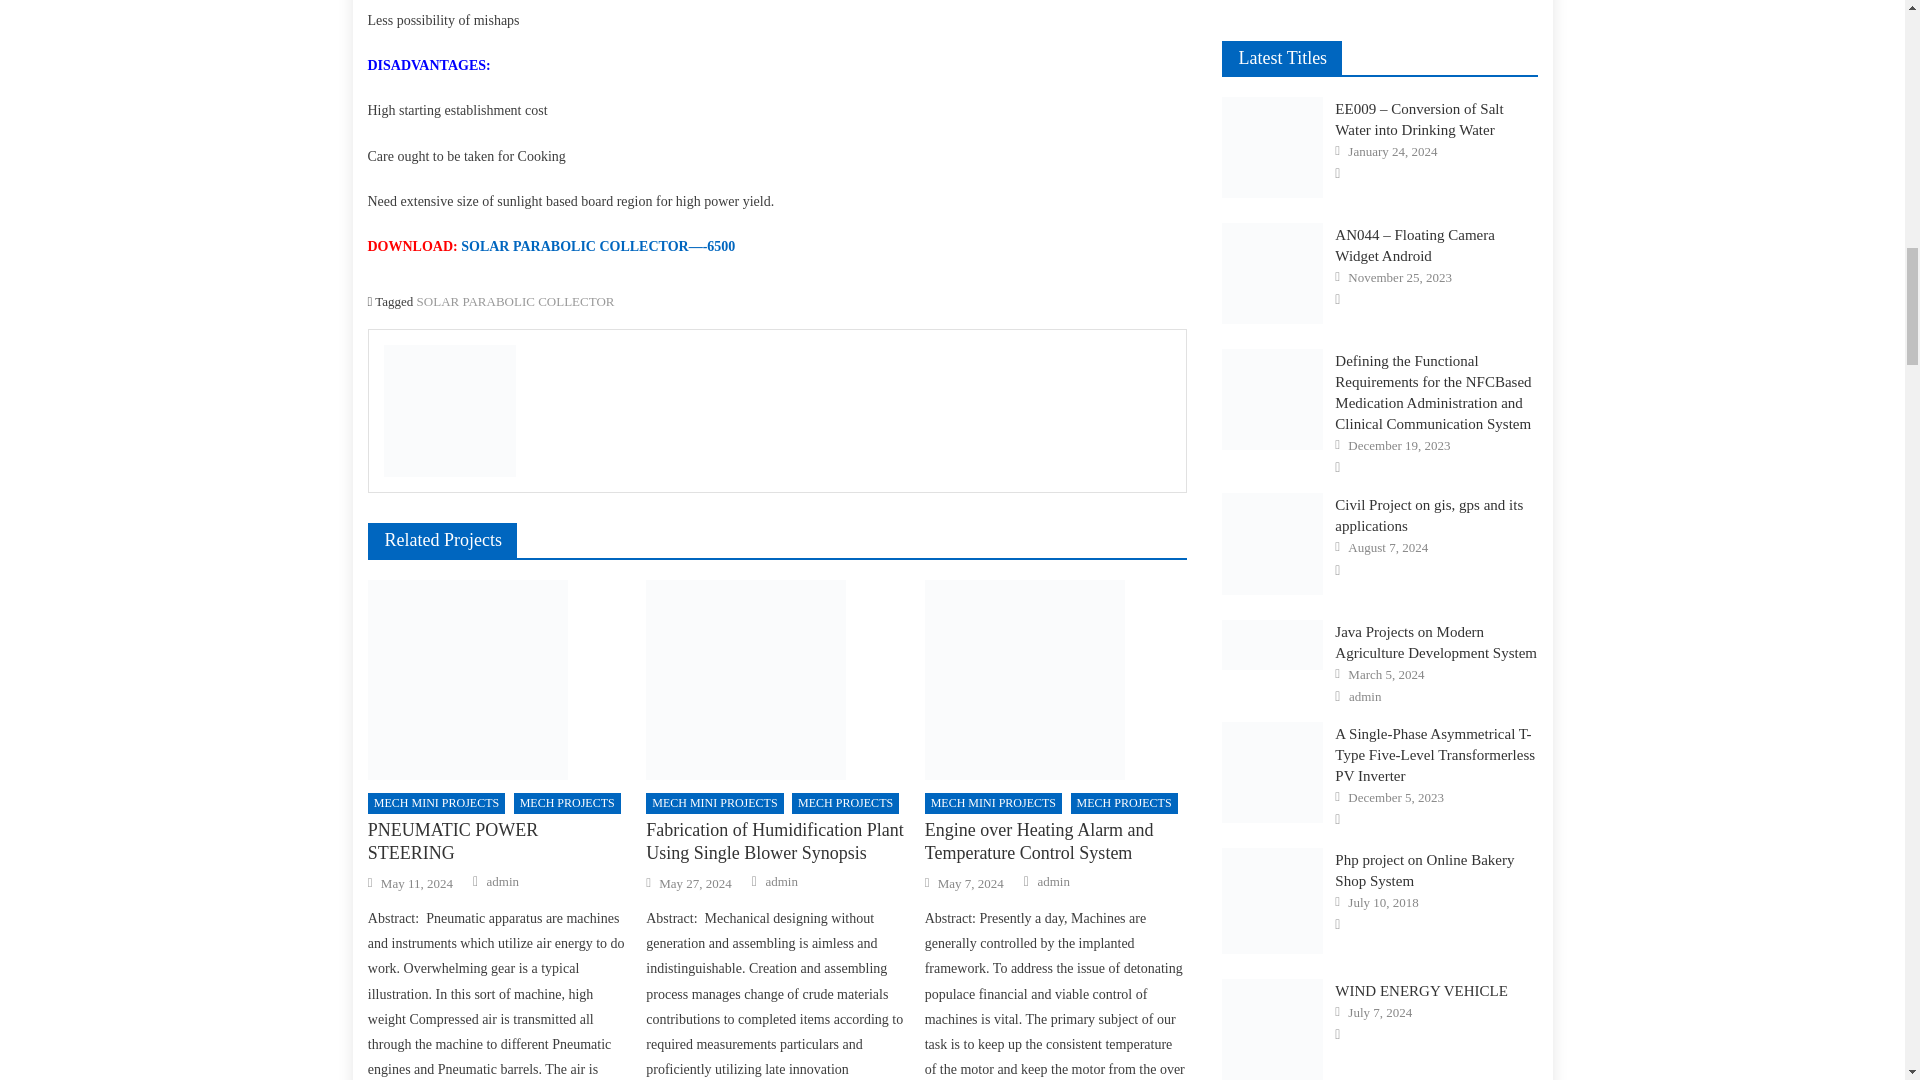 The width and height of the screenshot is (1920, 1080). I want to click on Engine over Heating Alarm and Temperature Control System, so click(1056, 679).